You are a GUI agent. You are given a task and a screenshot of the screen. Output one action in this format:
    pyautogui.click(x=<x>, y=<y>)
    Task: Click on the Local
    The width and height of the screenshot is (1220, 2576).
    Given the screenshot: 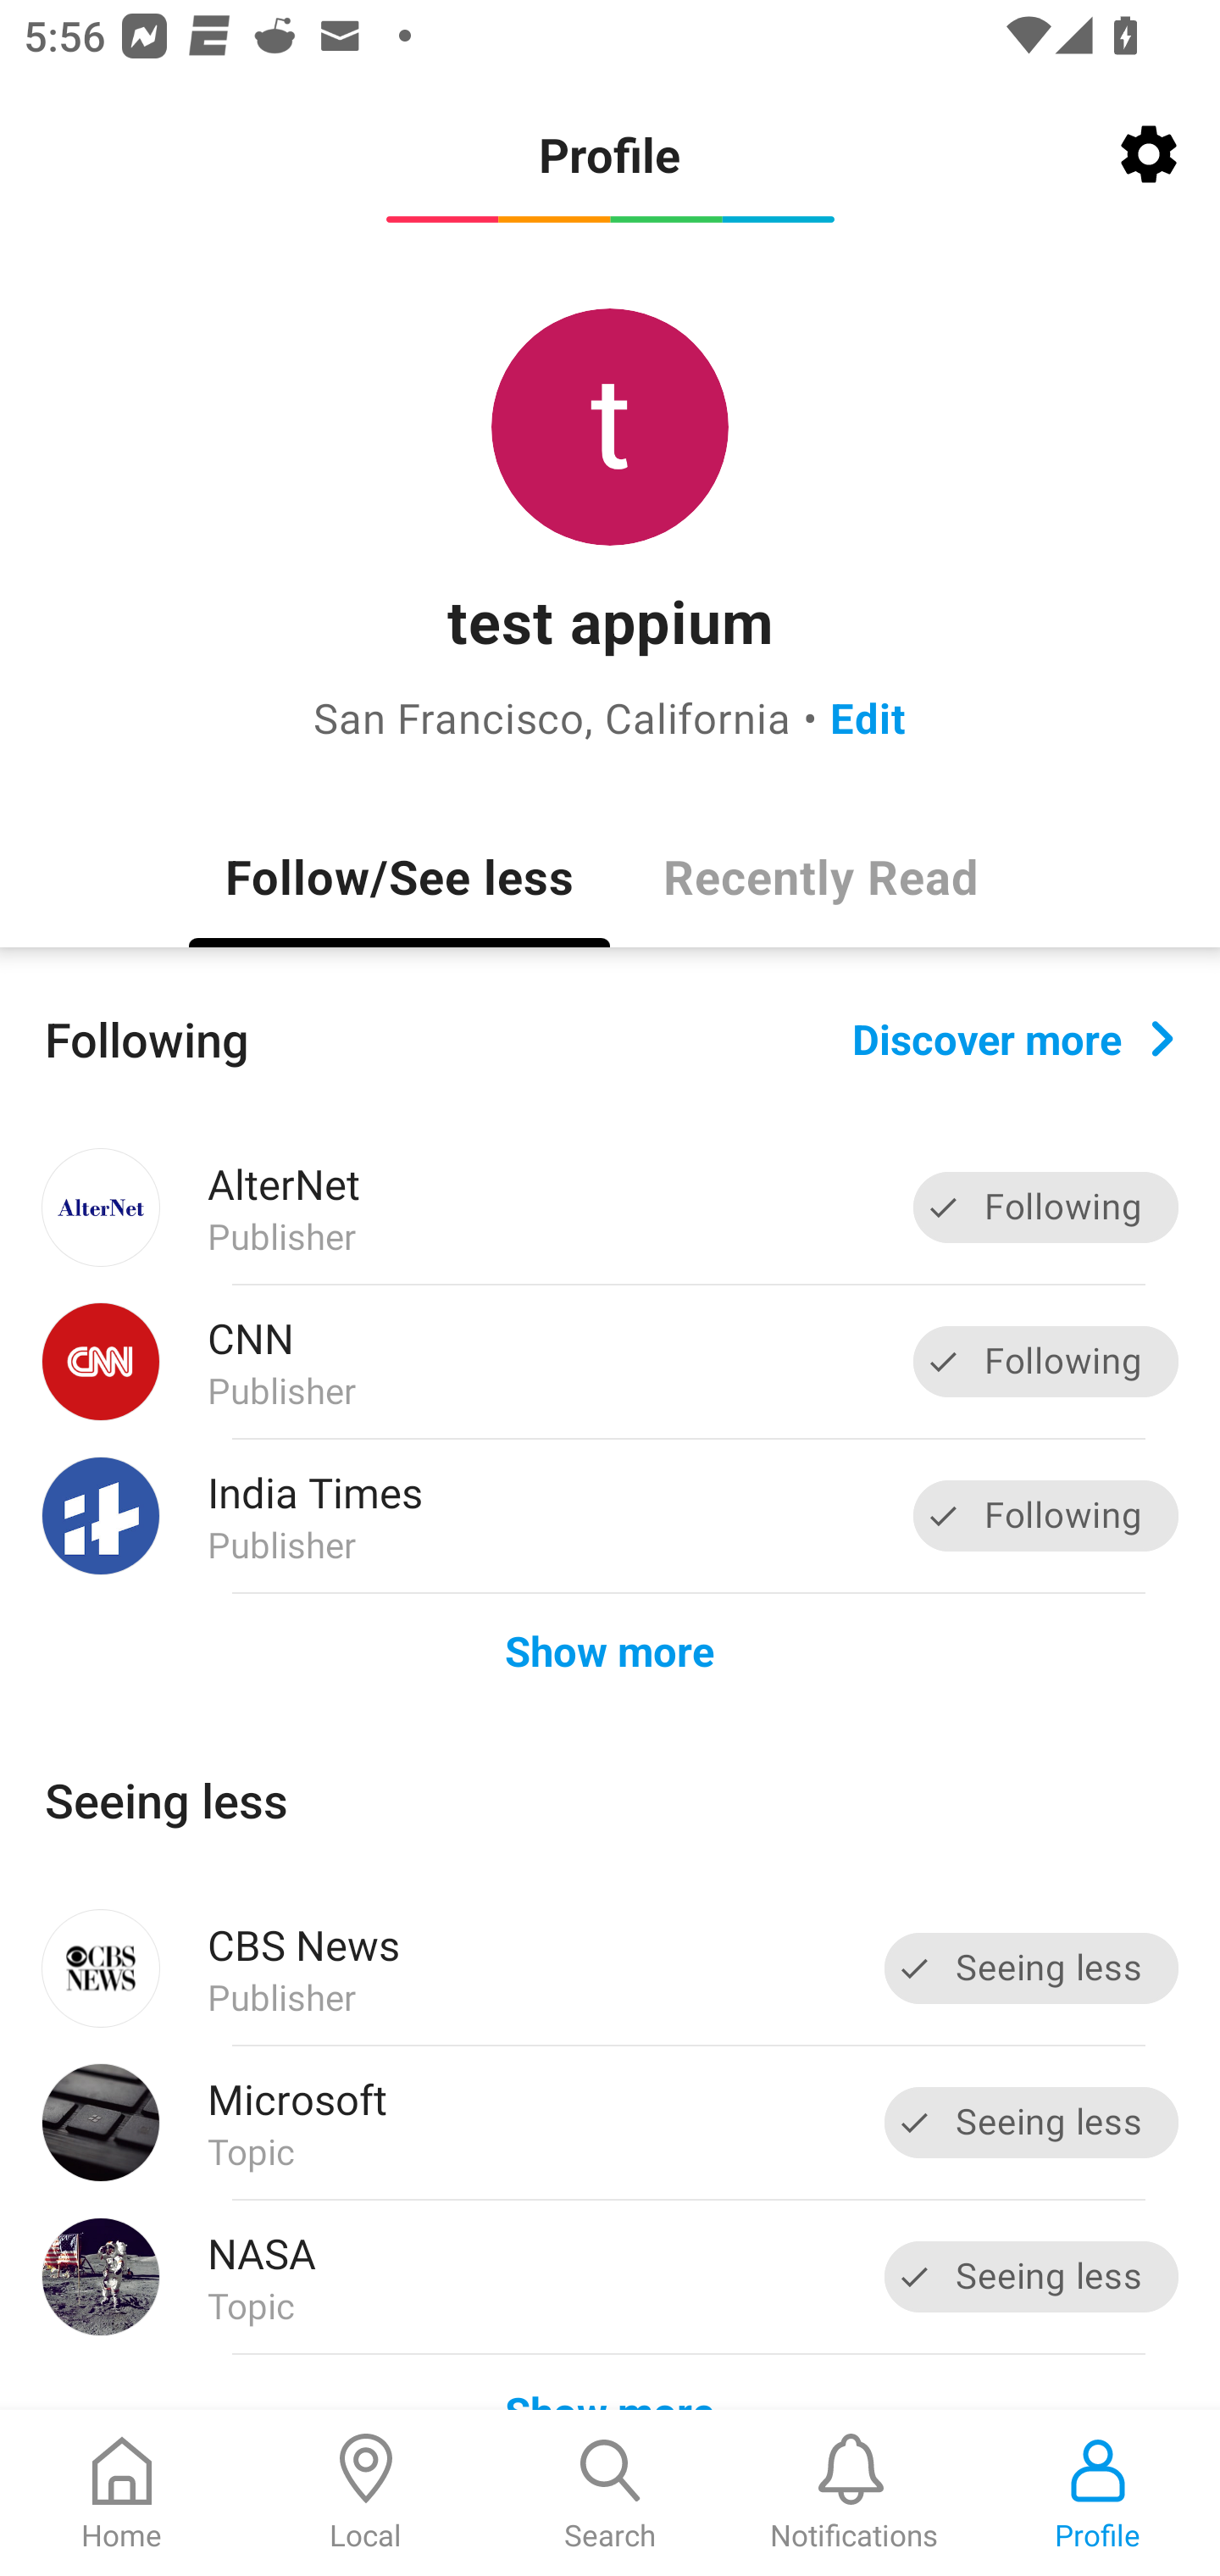 What is the action you would take?
    pyautogui.click(x=366, y=2493)
    